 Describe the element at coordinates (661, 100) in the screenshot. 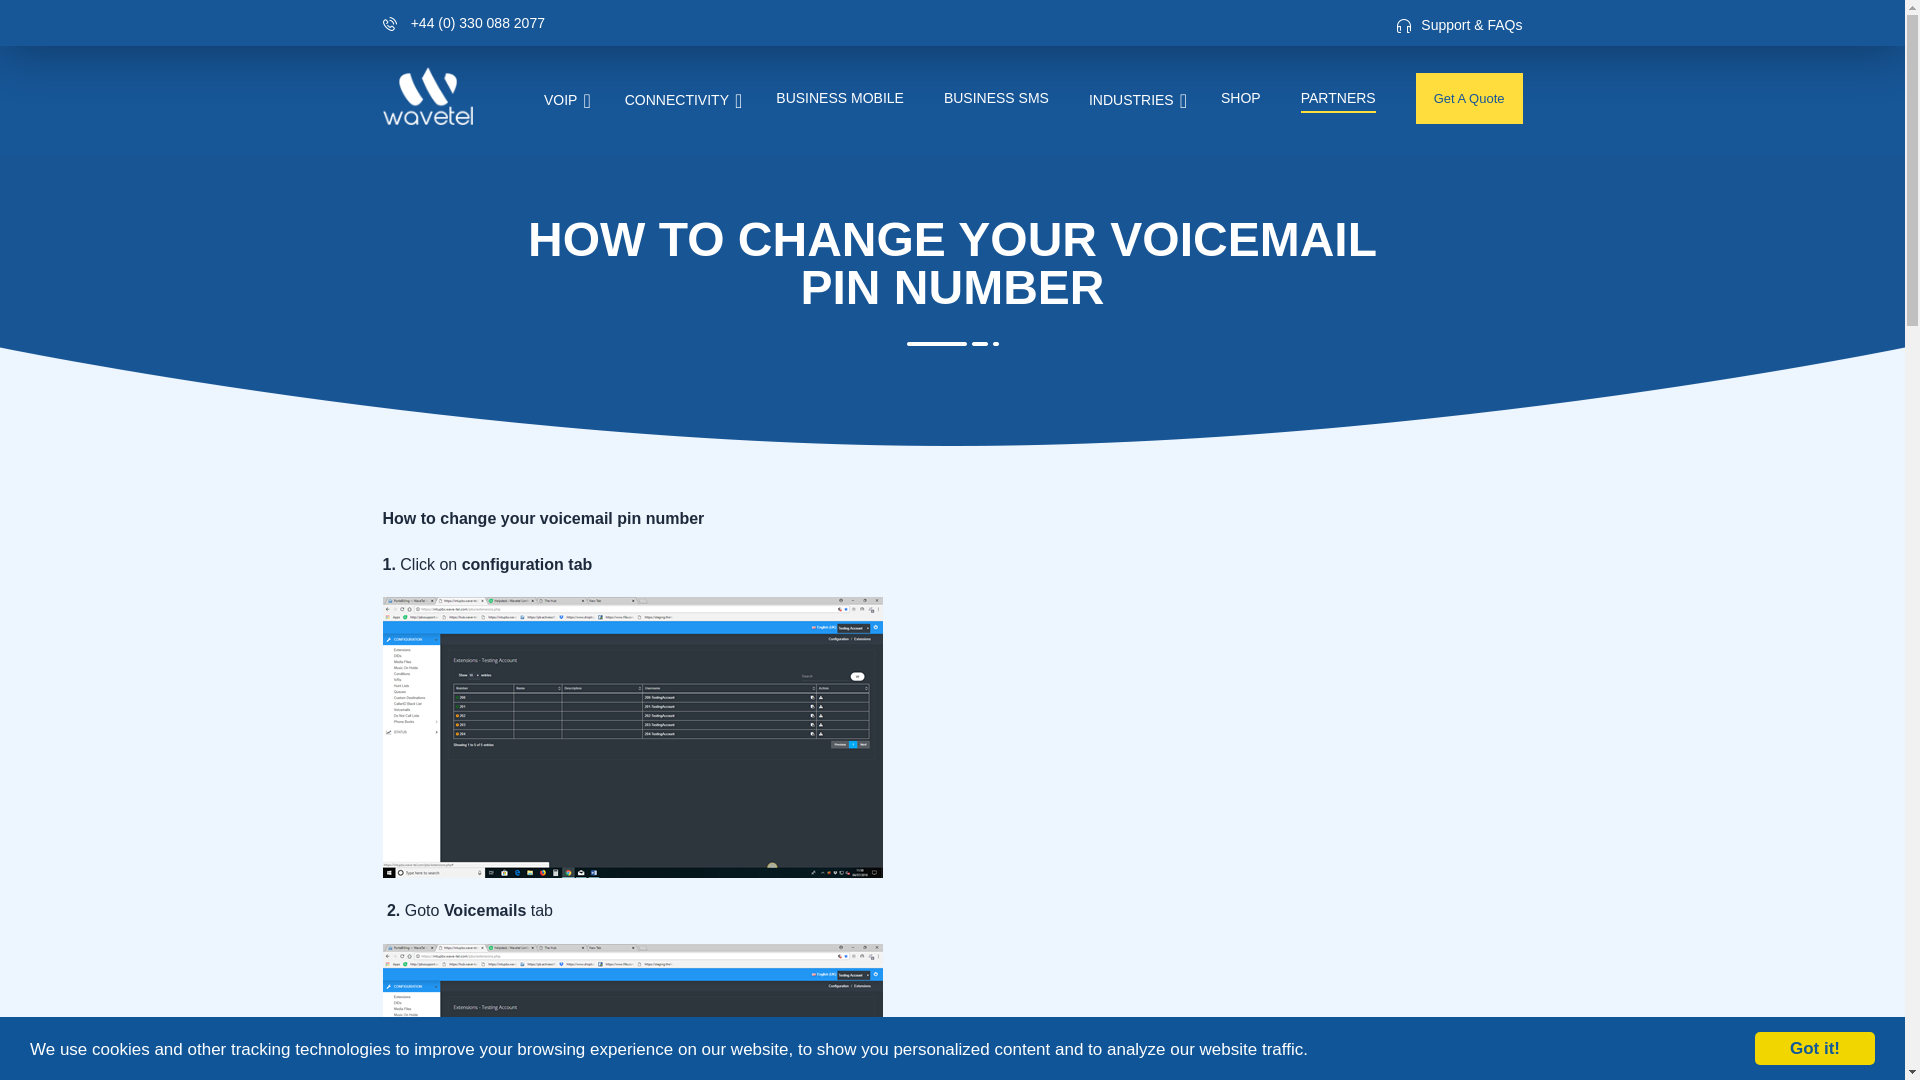

I see `CONNECTIVITY` at that location.